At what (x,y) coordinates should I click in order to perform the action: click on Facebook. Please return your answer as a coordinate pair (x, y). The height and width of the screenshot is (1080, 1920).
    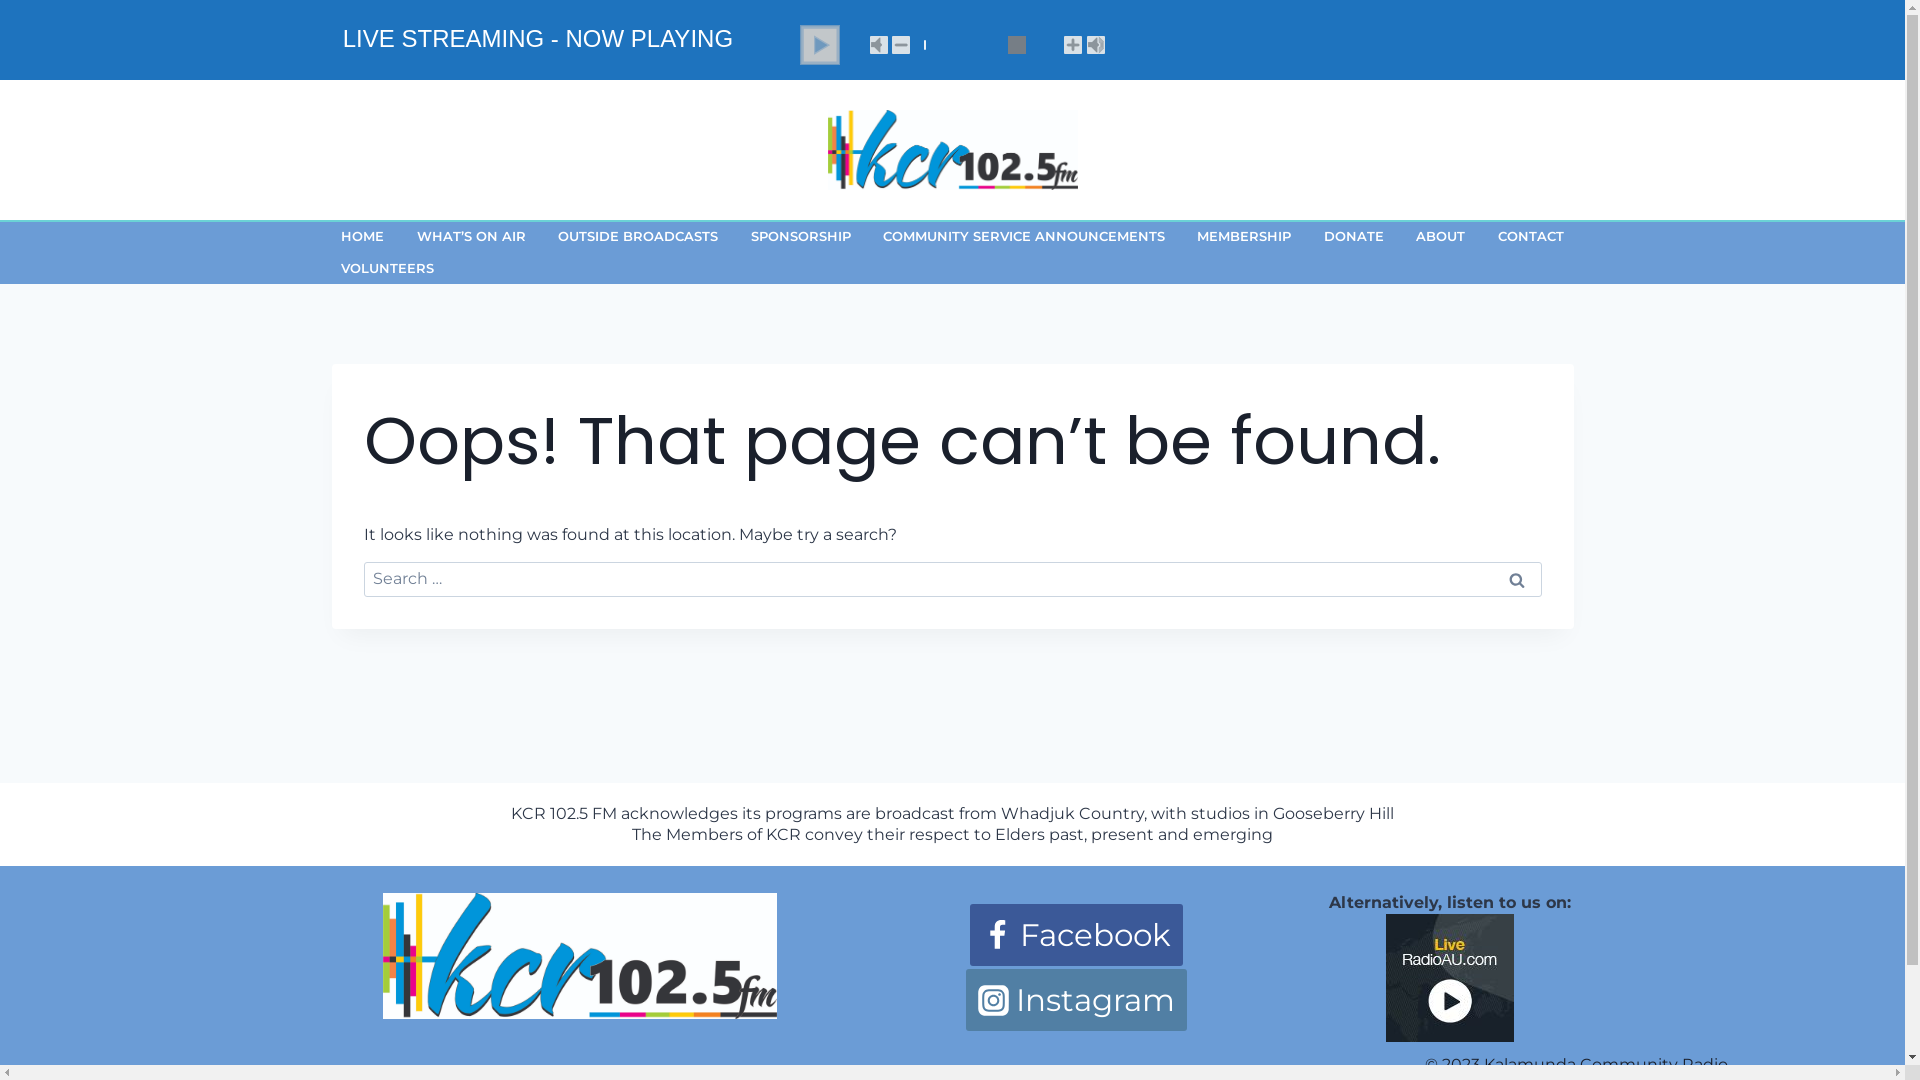
    Looking at the image, I should click on (1076, 935).